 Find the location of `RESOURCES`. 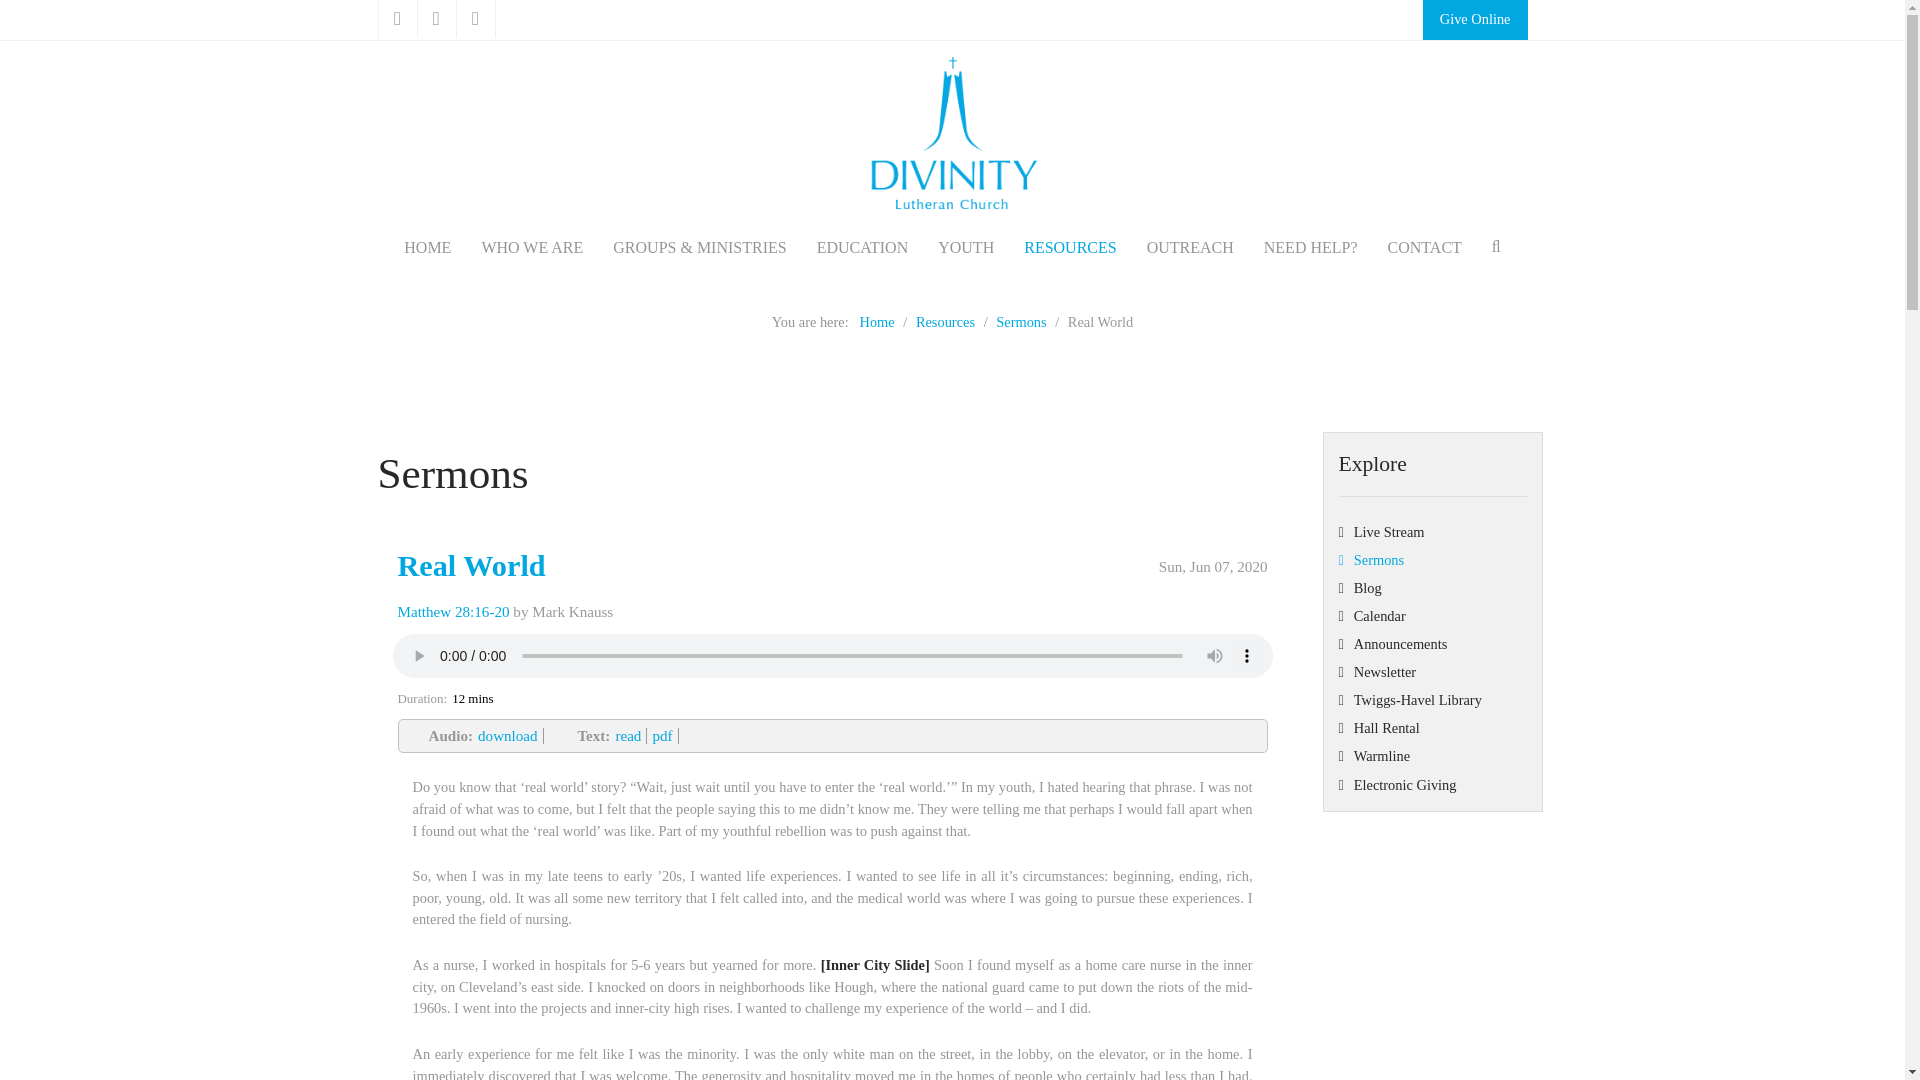

RESOURCES is located at coordinates (1069, 248).